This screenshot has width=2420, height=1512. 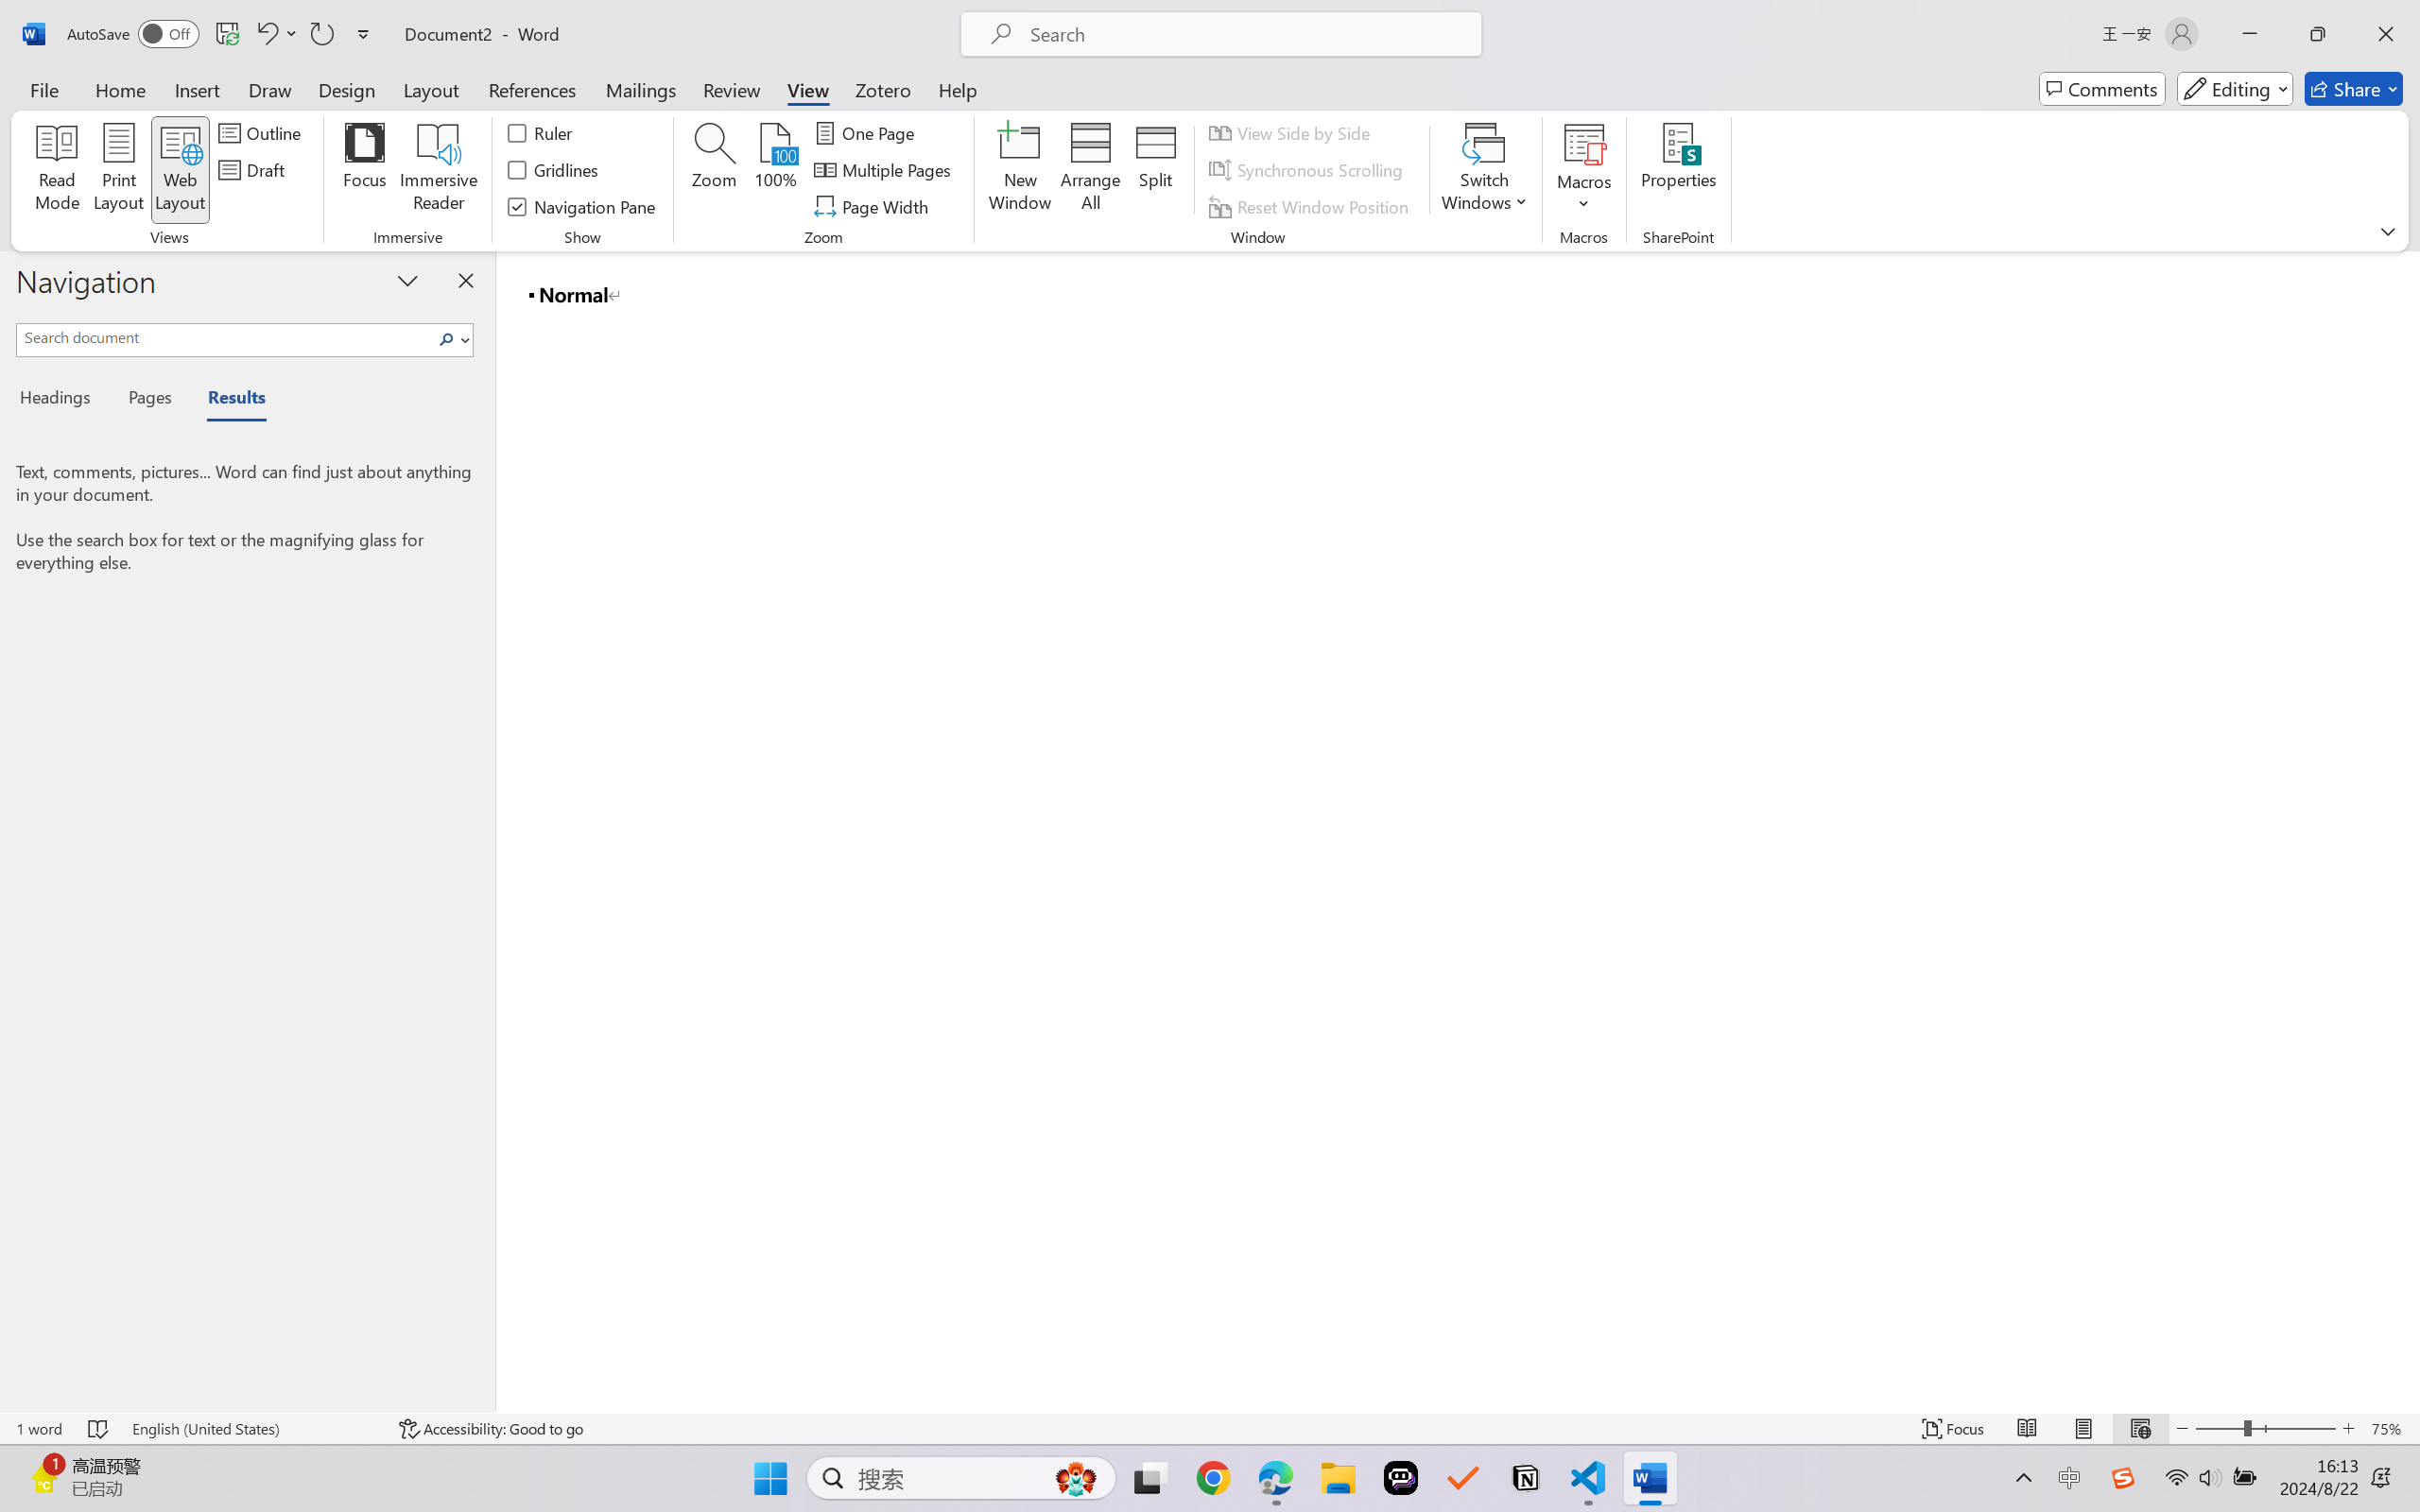 I want to click on View Side by Side, so click(x=1291, y=132).